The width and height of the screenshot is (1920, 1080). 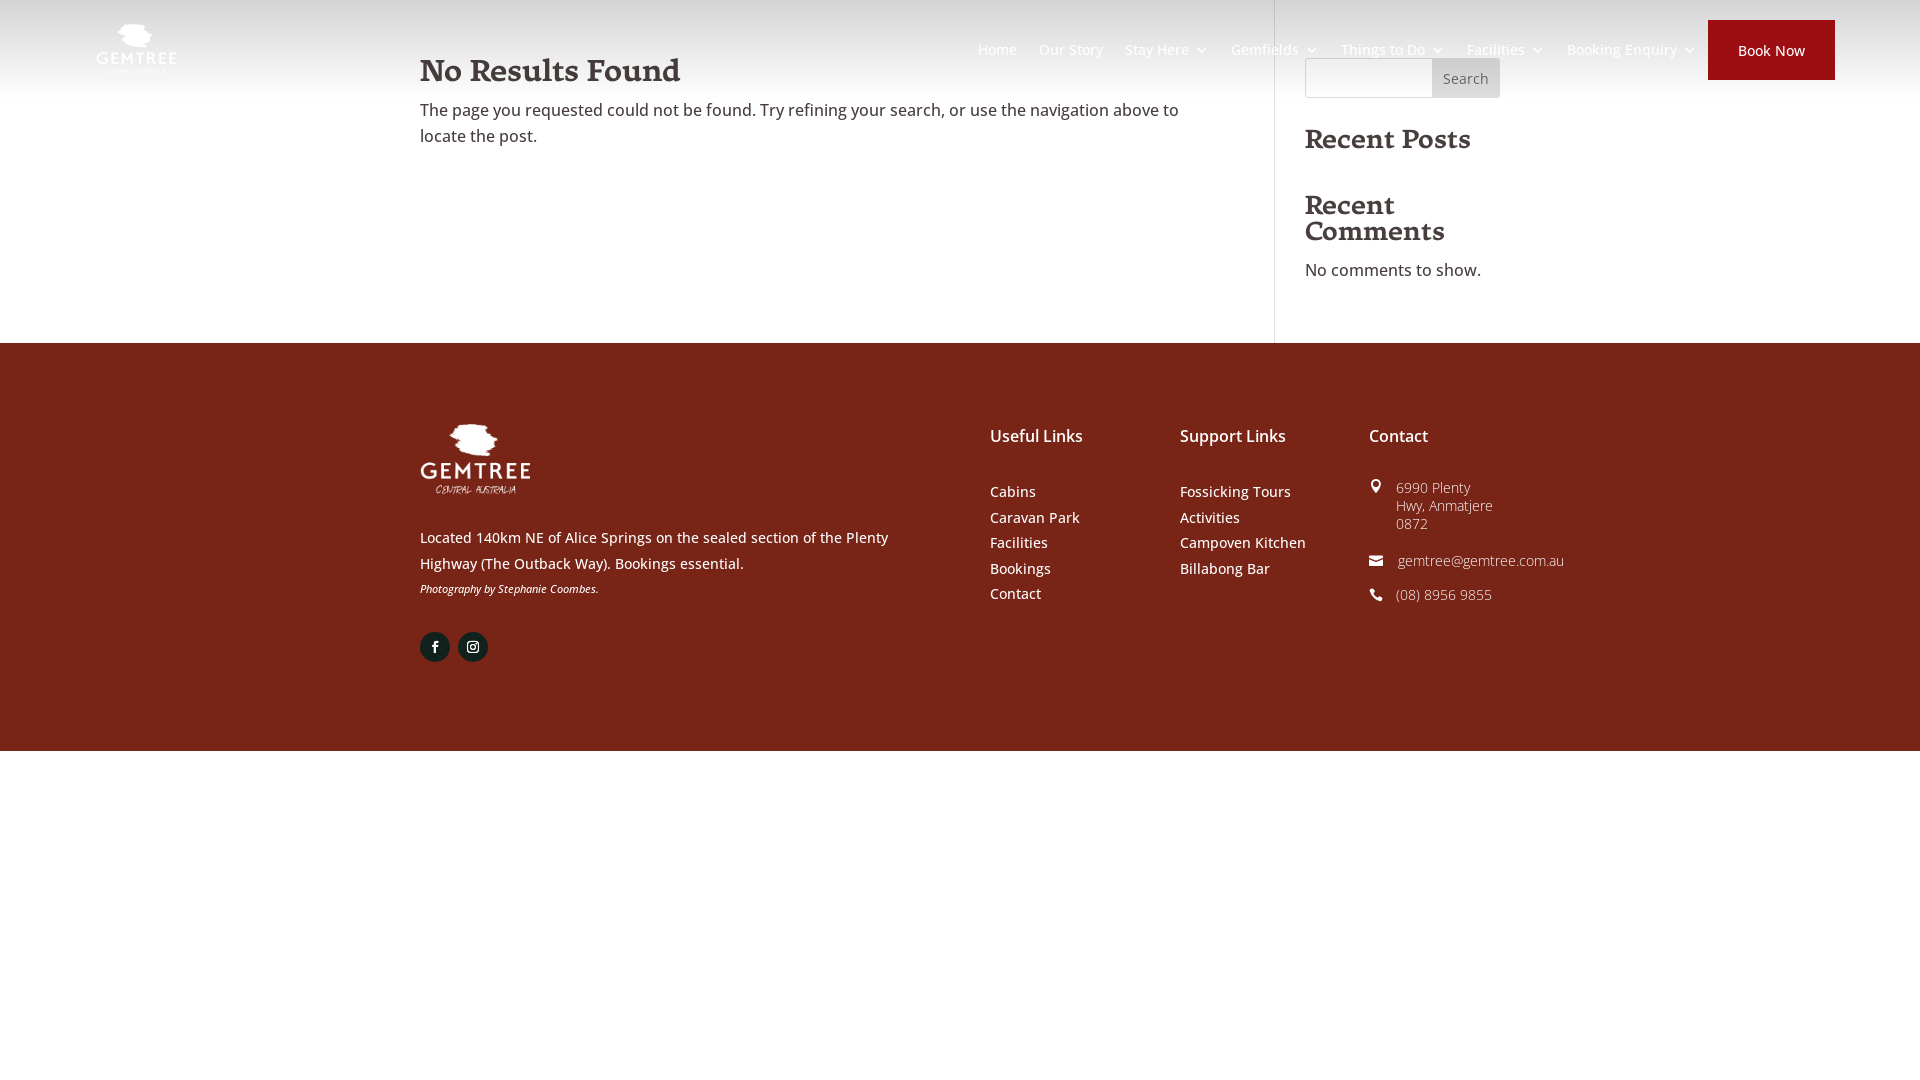 I want to click on GT-logo, so click(x=475, y=460).